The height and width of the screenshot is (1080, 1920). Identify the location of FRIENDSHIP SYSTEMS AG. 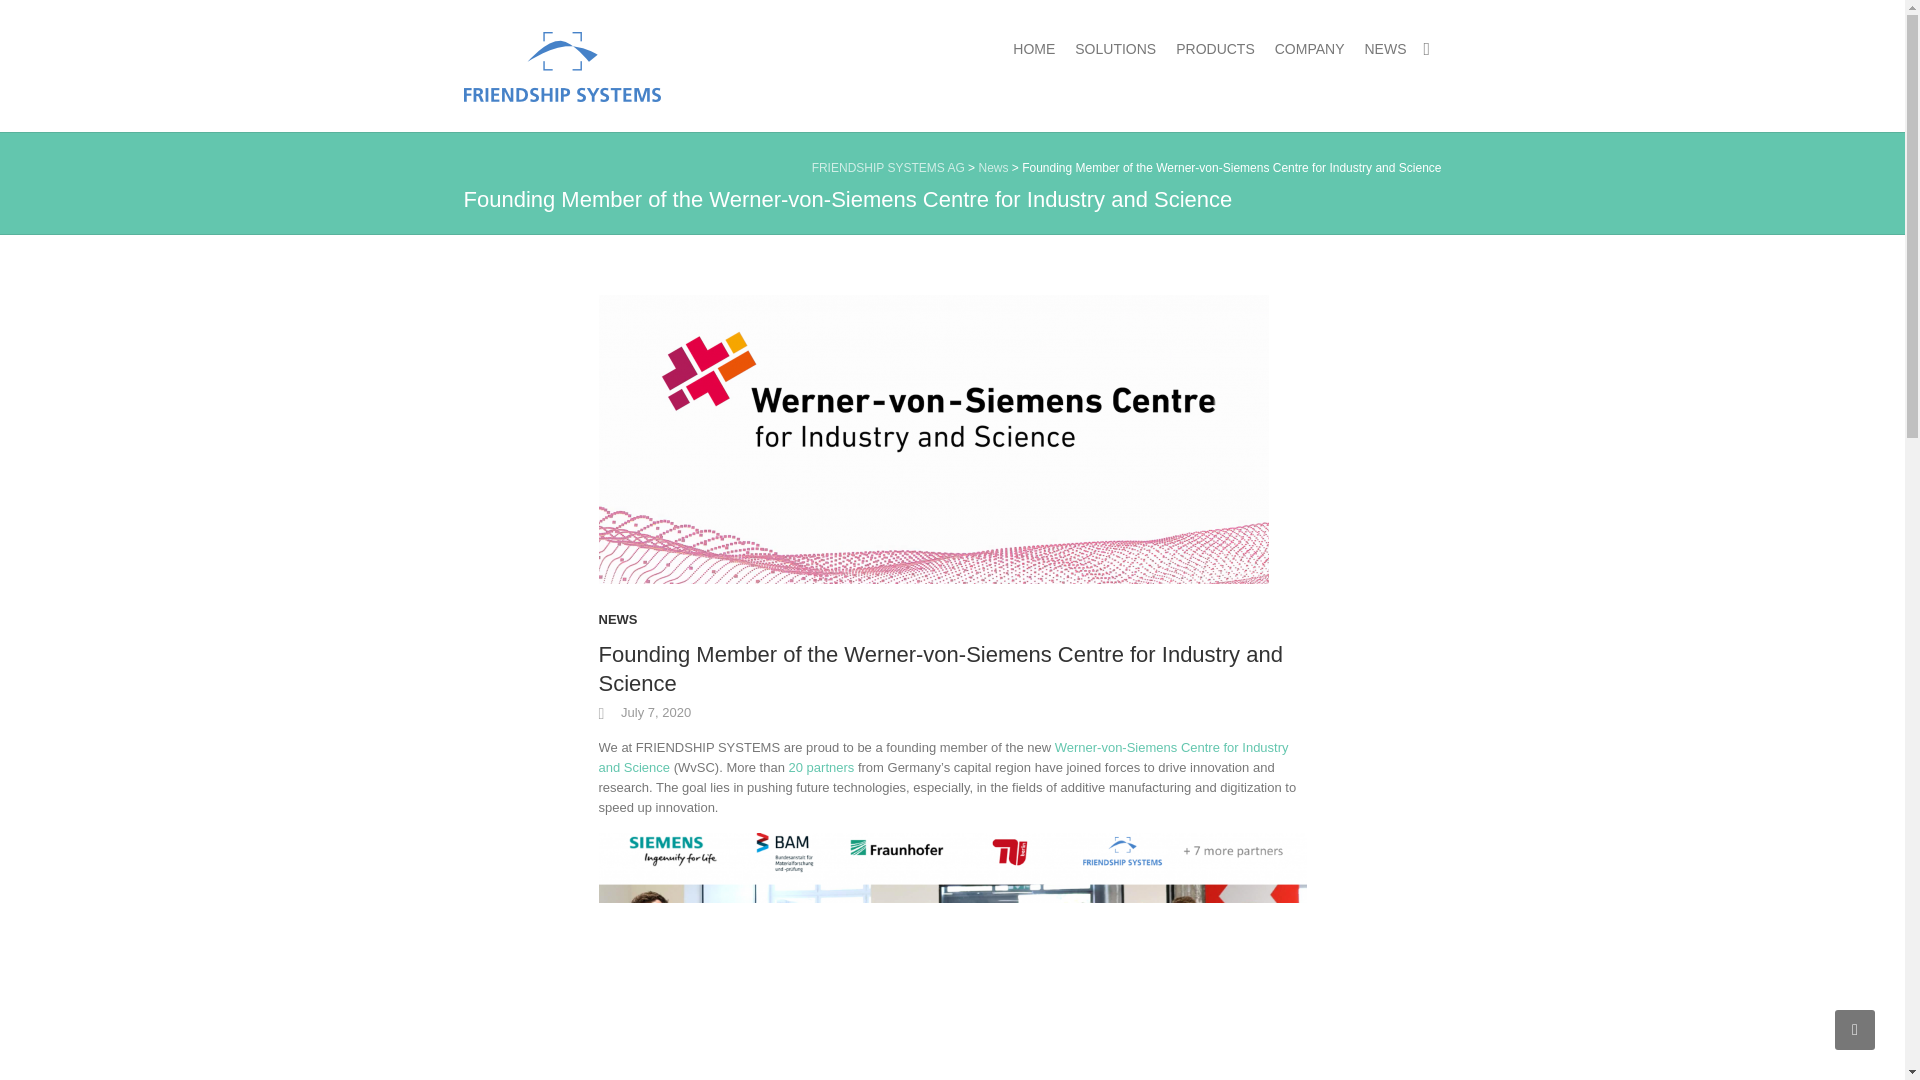
(562, 82).